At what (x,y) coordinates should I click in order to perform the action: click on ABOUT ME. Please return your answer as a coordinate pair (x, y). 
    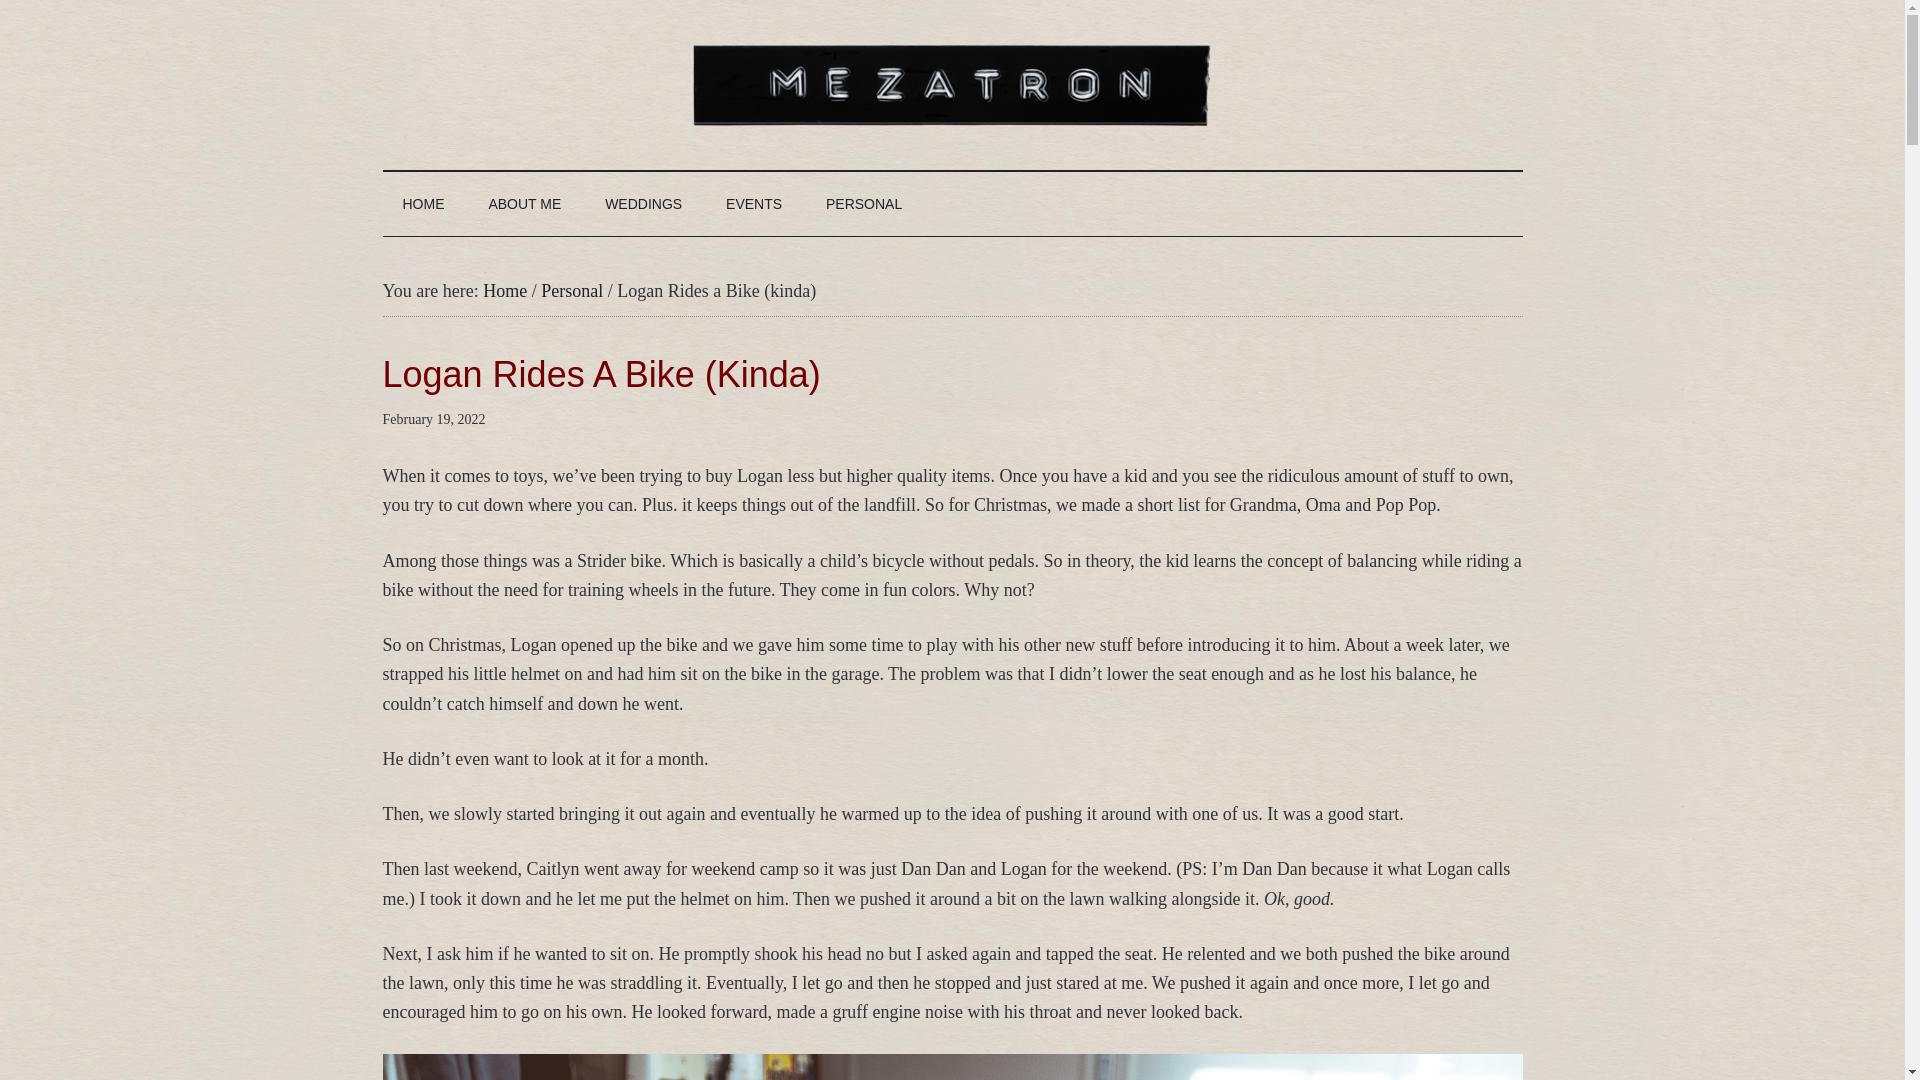
    Looking at the image, I should click on (524, 204).